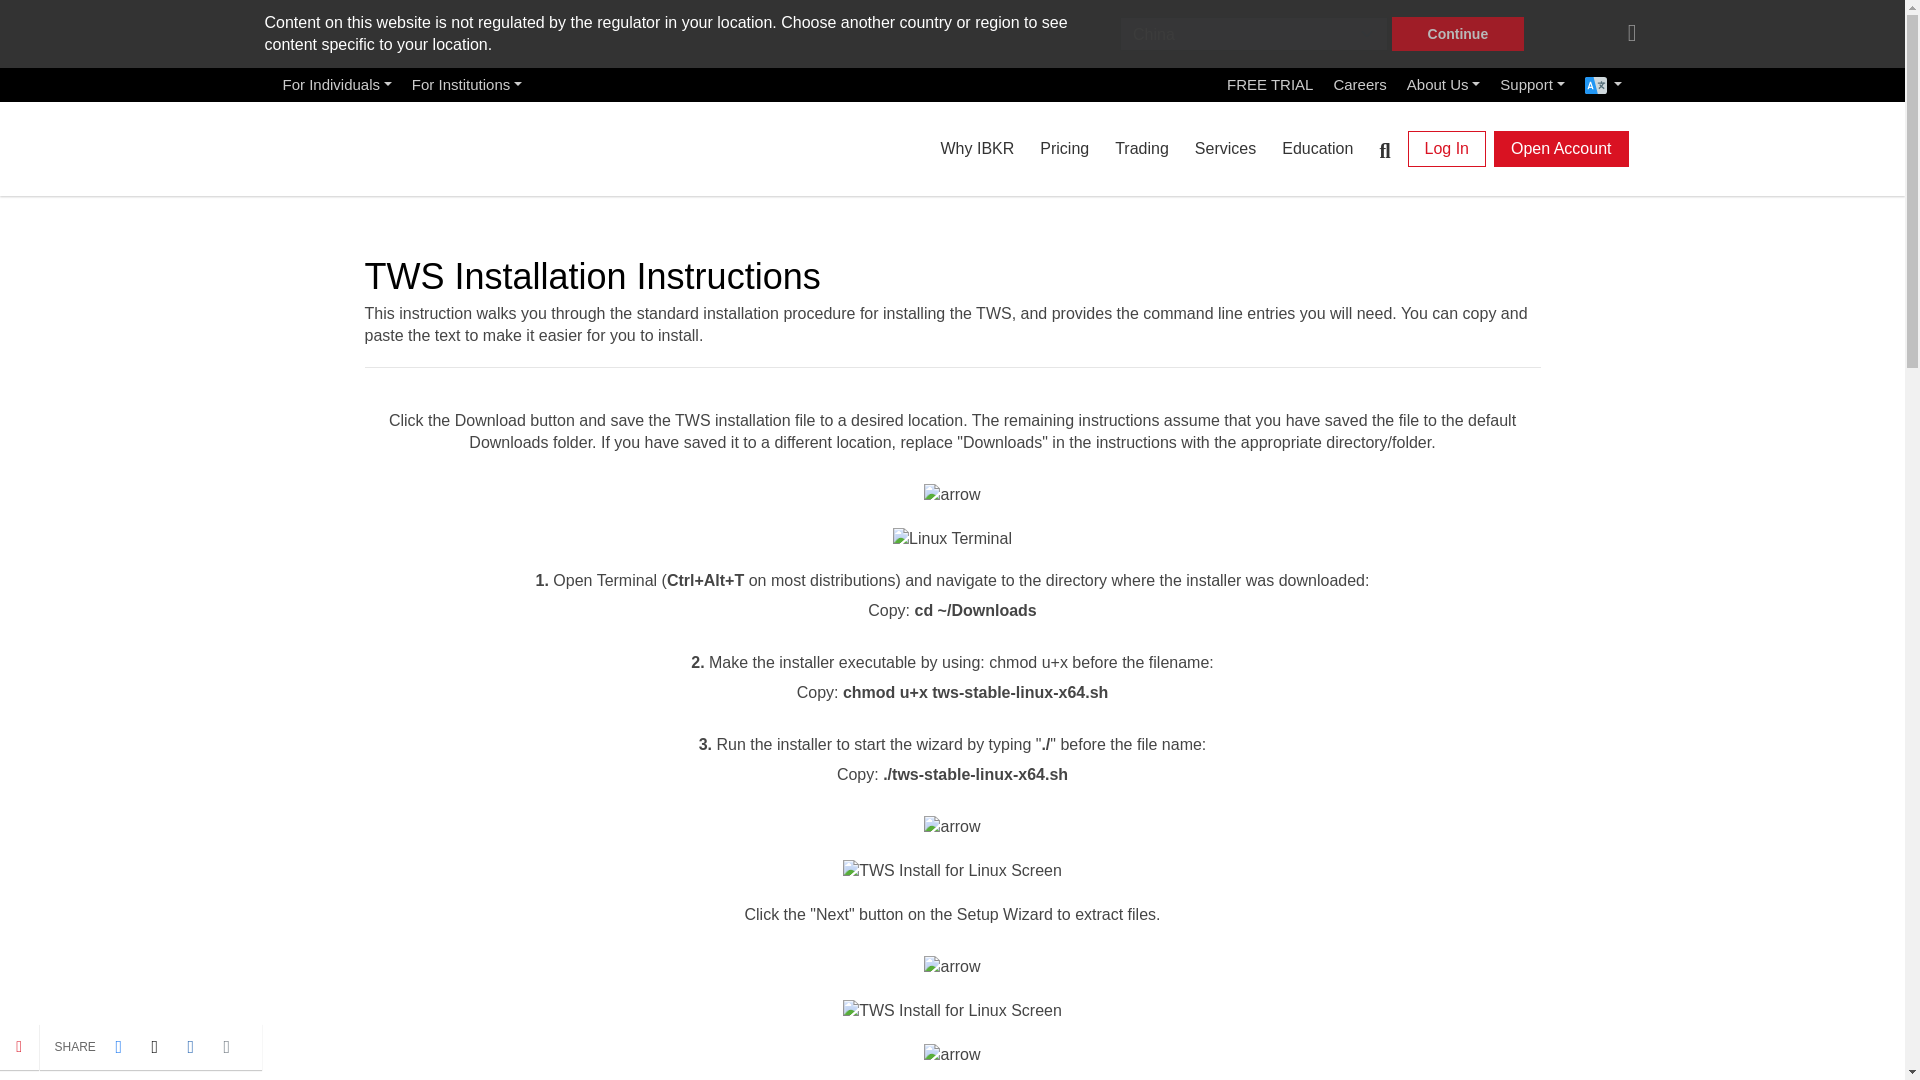  Describe the element at coordinates (466, 84) in the screenshot. I see `For Institutions` at that location.